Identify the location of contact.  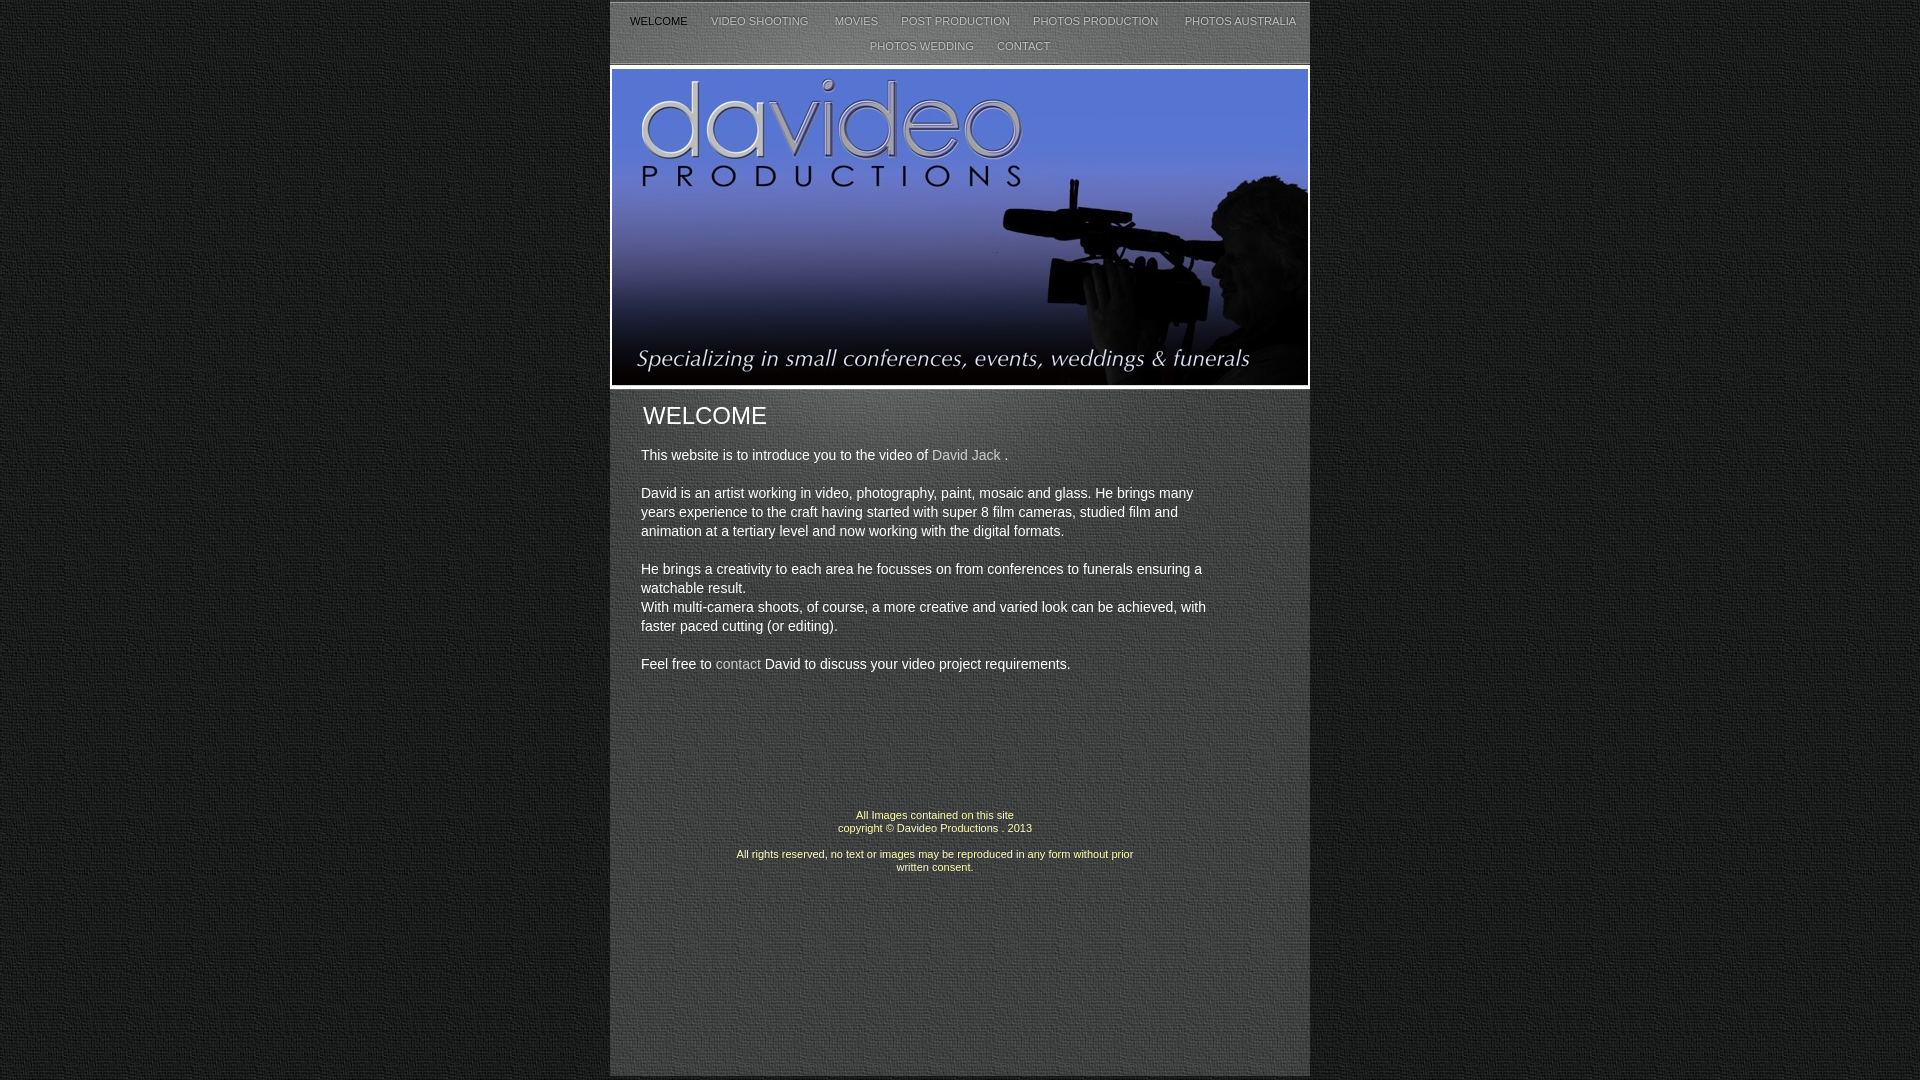
(738, 664).